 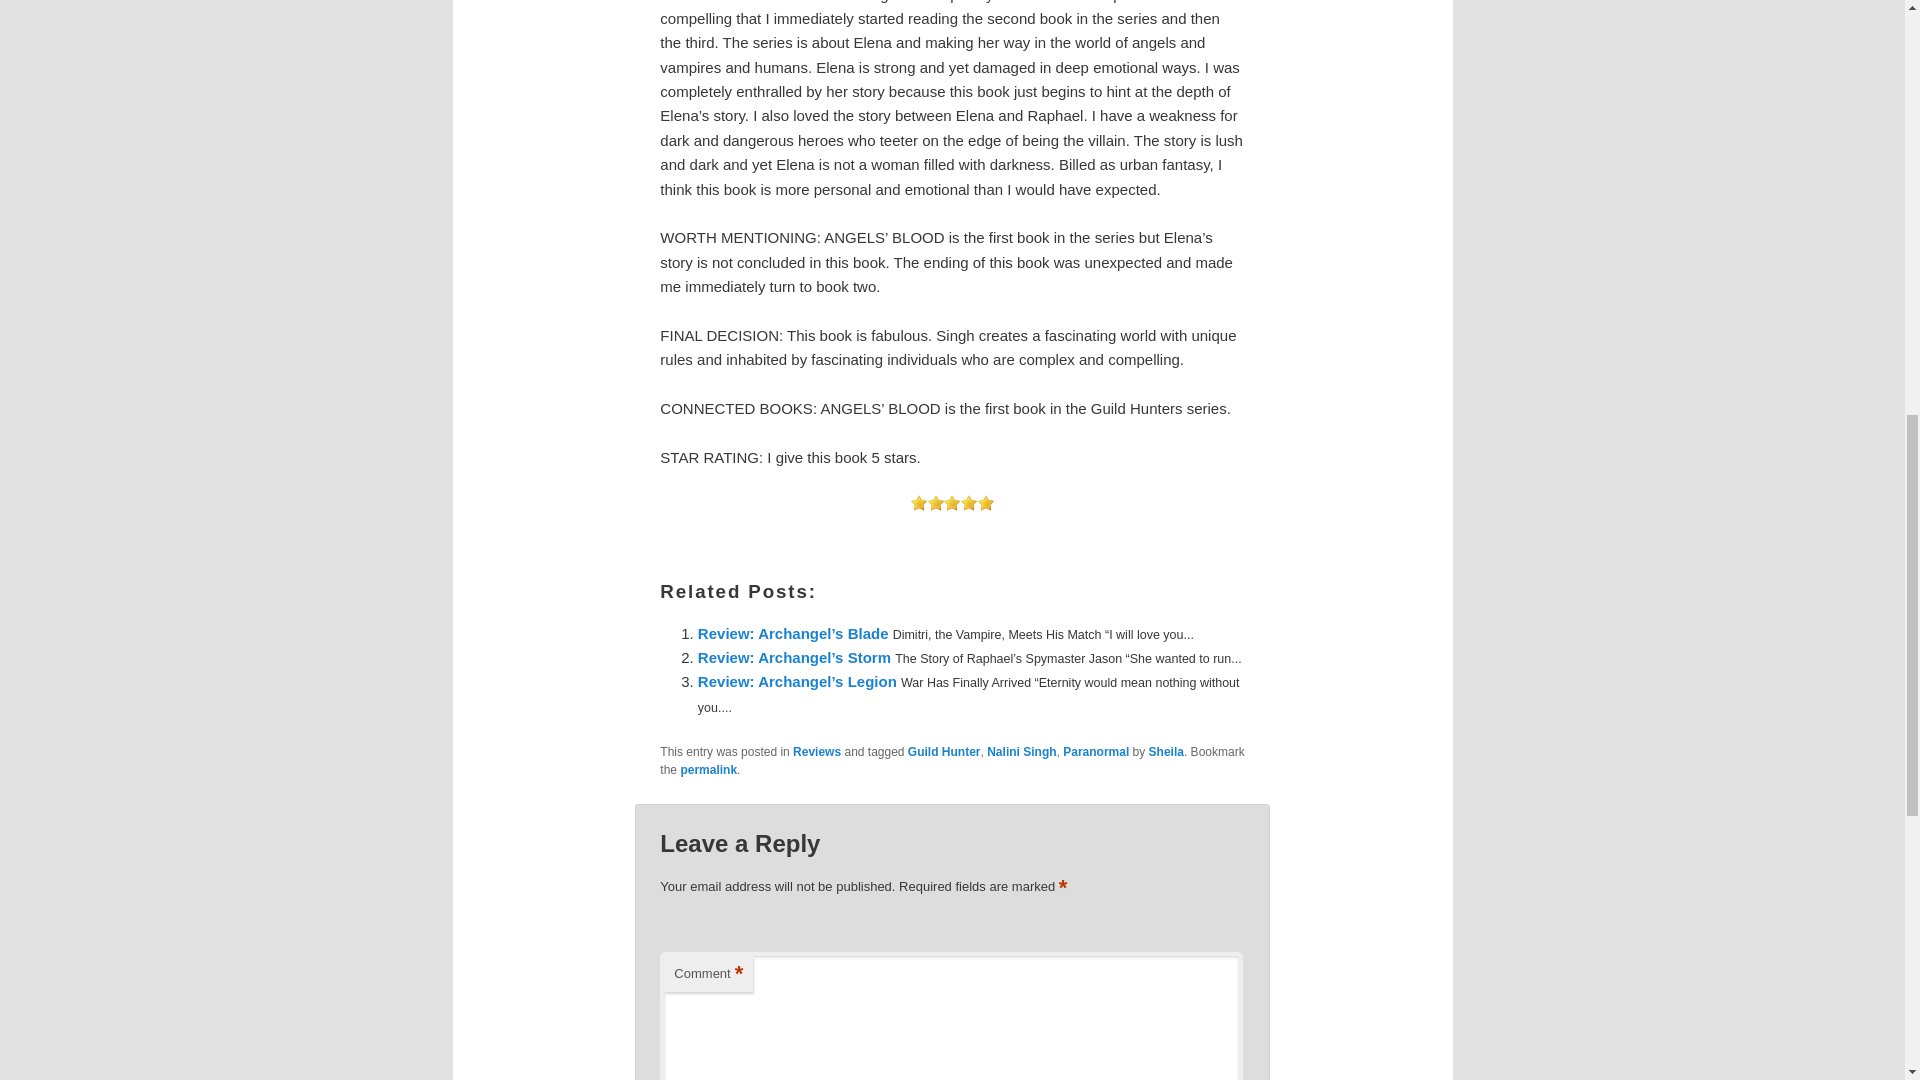 I want to click on Guild Hunter, so click(x=944, y=752).